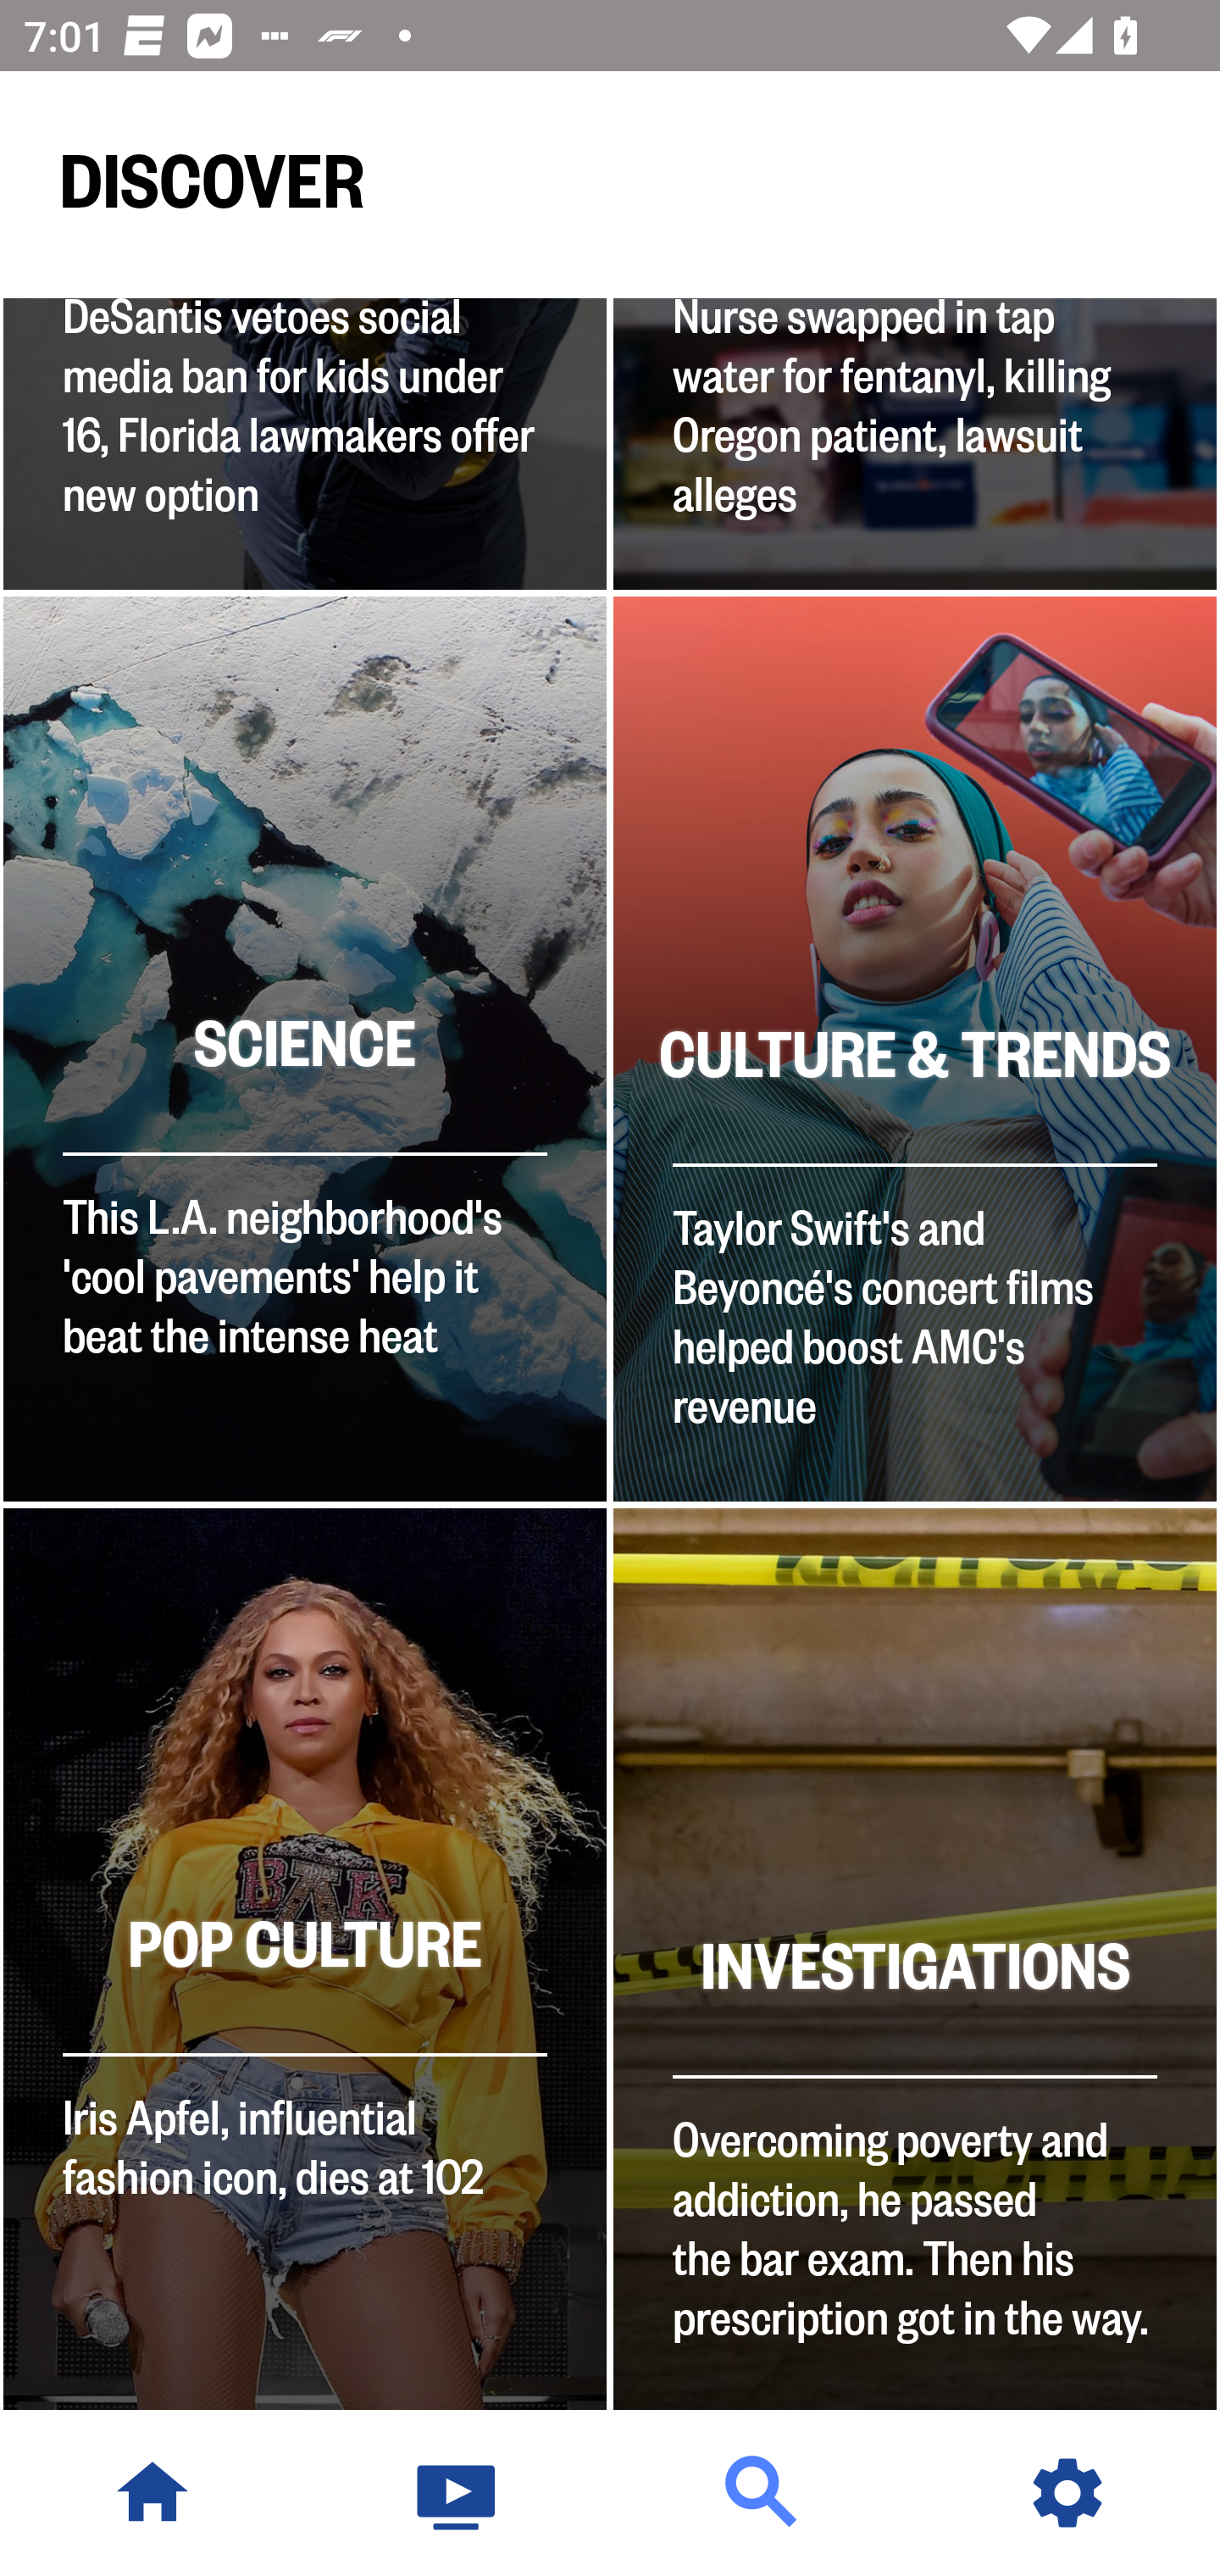 The image size is (1220, 2576). I want to click on Watch, so click(457, 2493).